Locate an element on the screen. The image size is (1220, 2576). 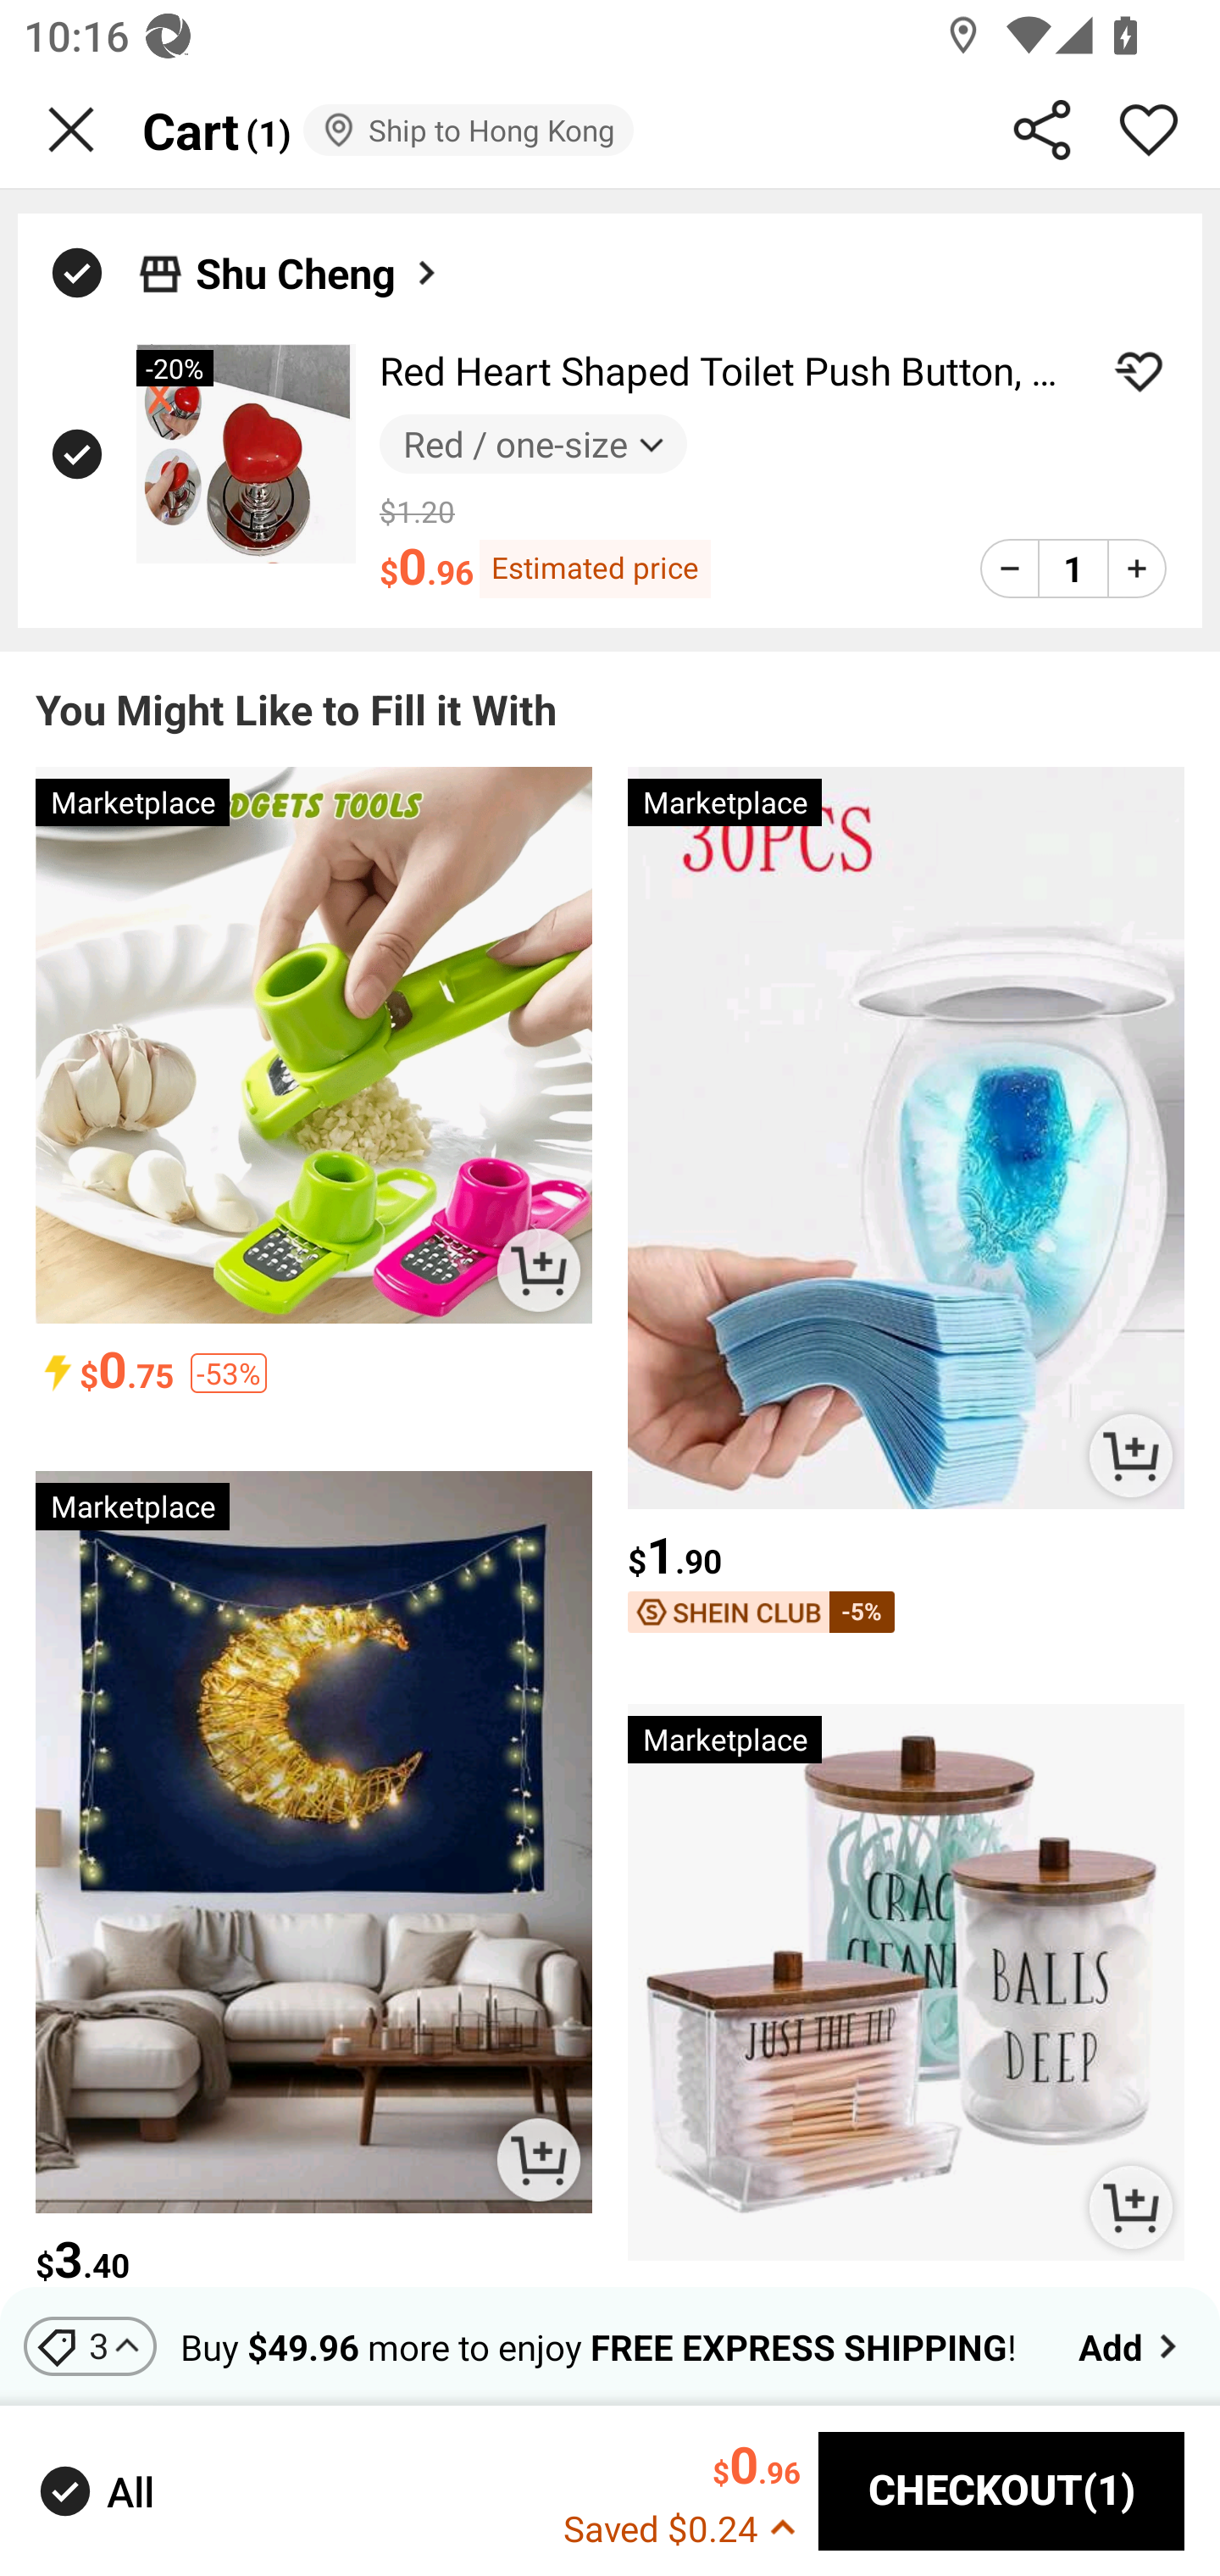
CHECKOUT(1) is located at coordinates (1001, 2490).